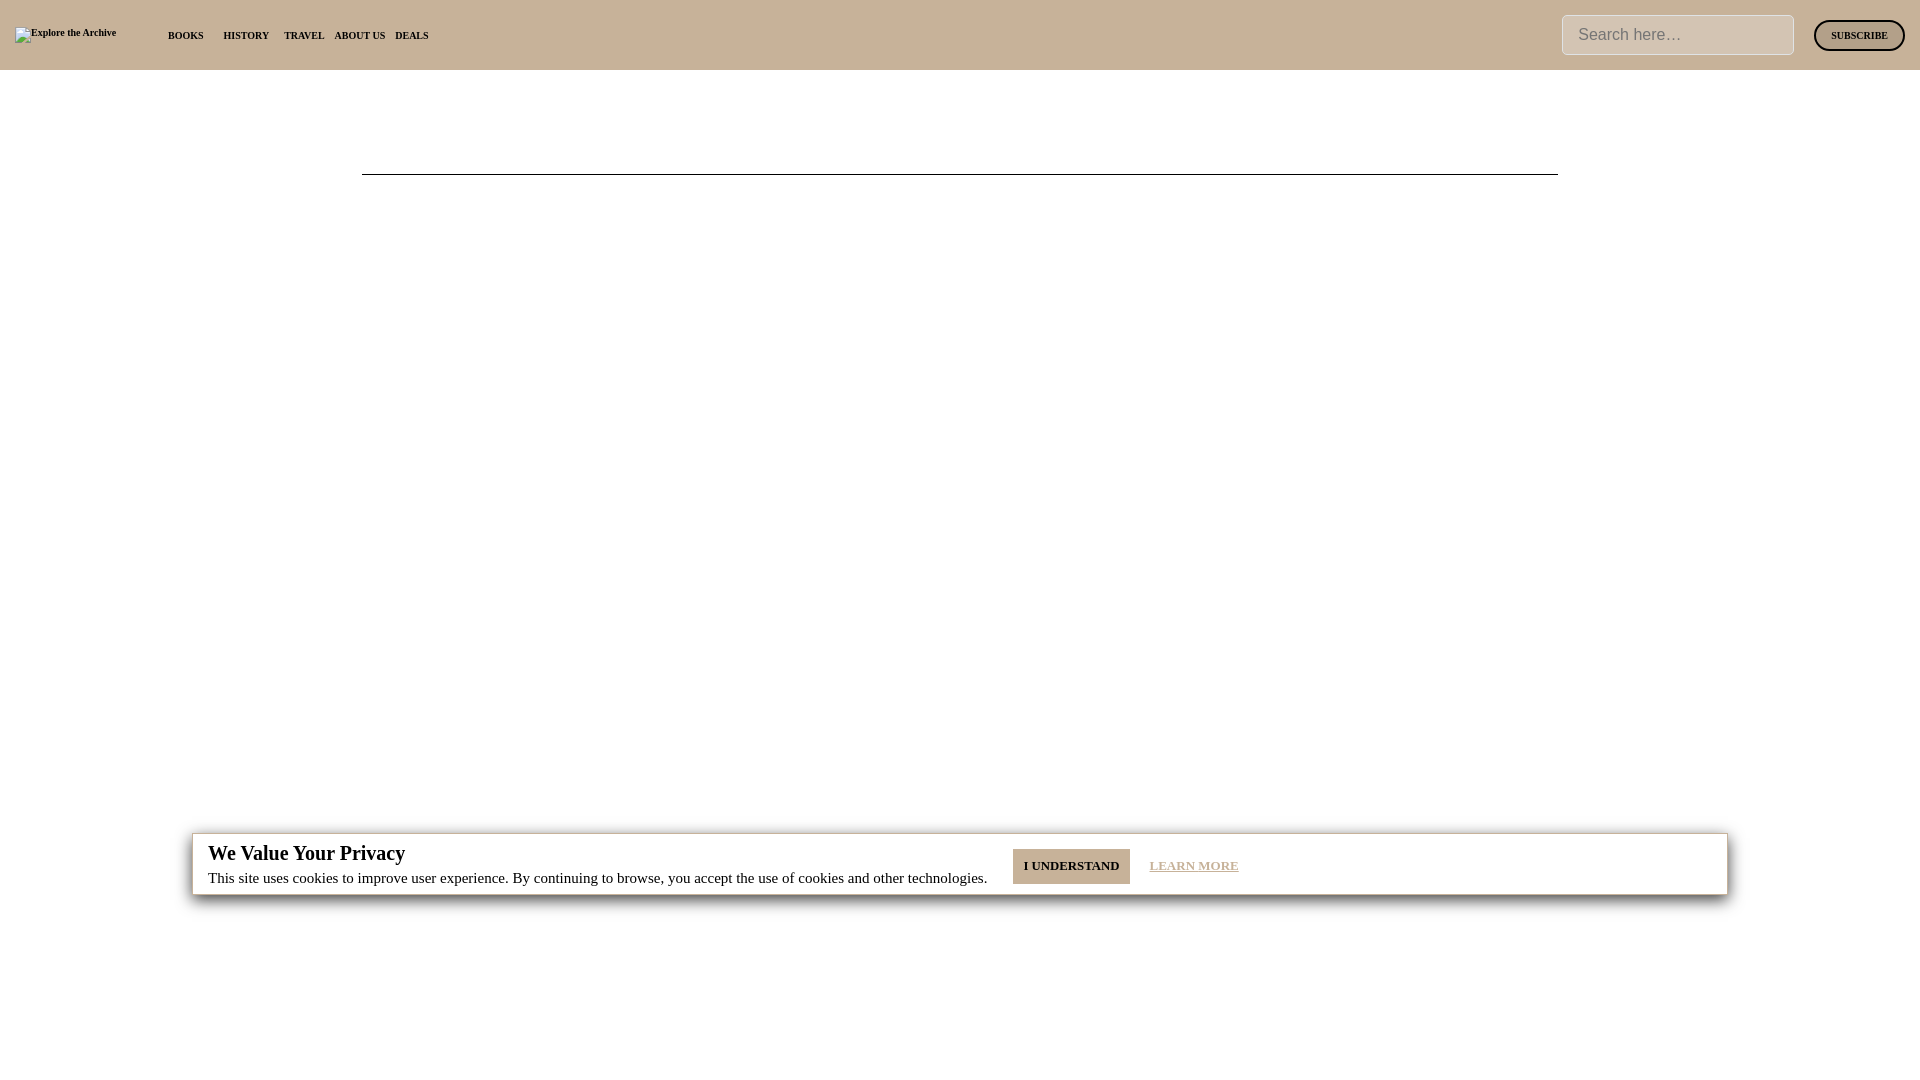  I want to click on ABOUT US, so click(360, 36).